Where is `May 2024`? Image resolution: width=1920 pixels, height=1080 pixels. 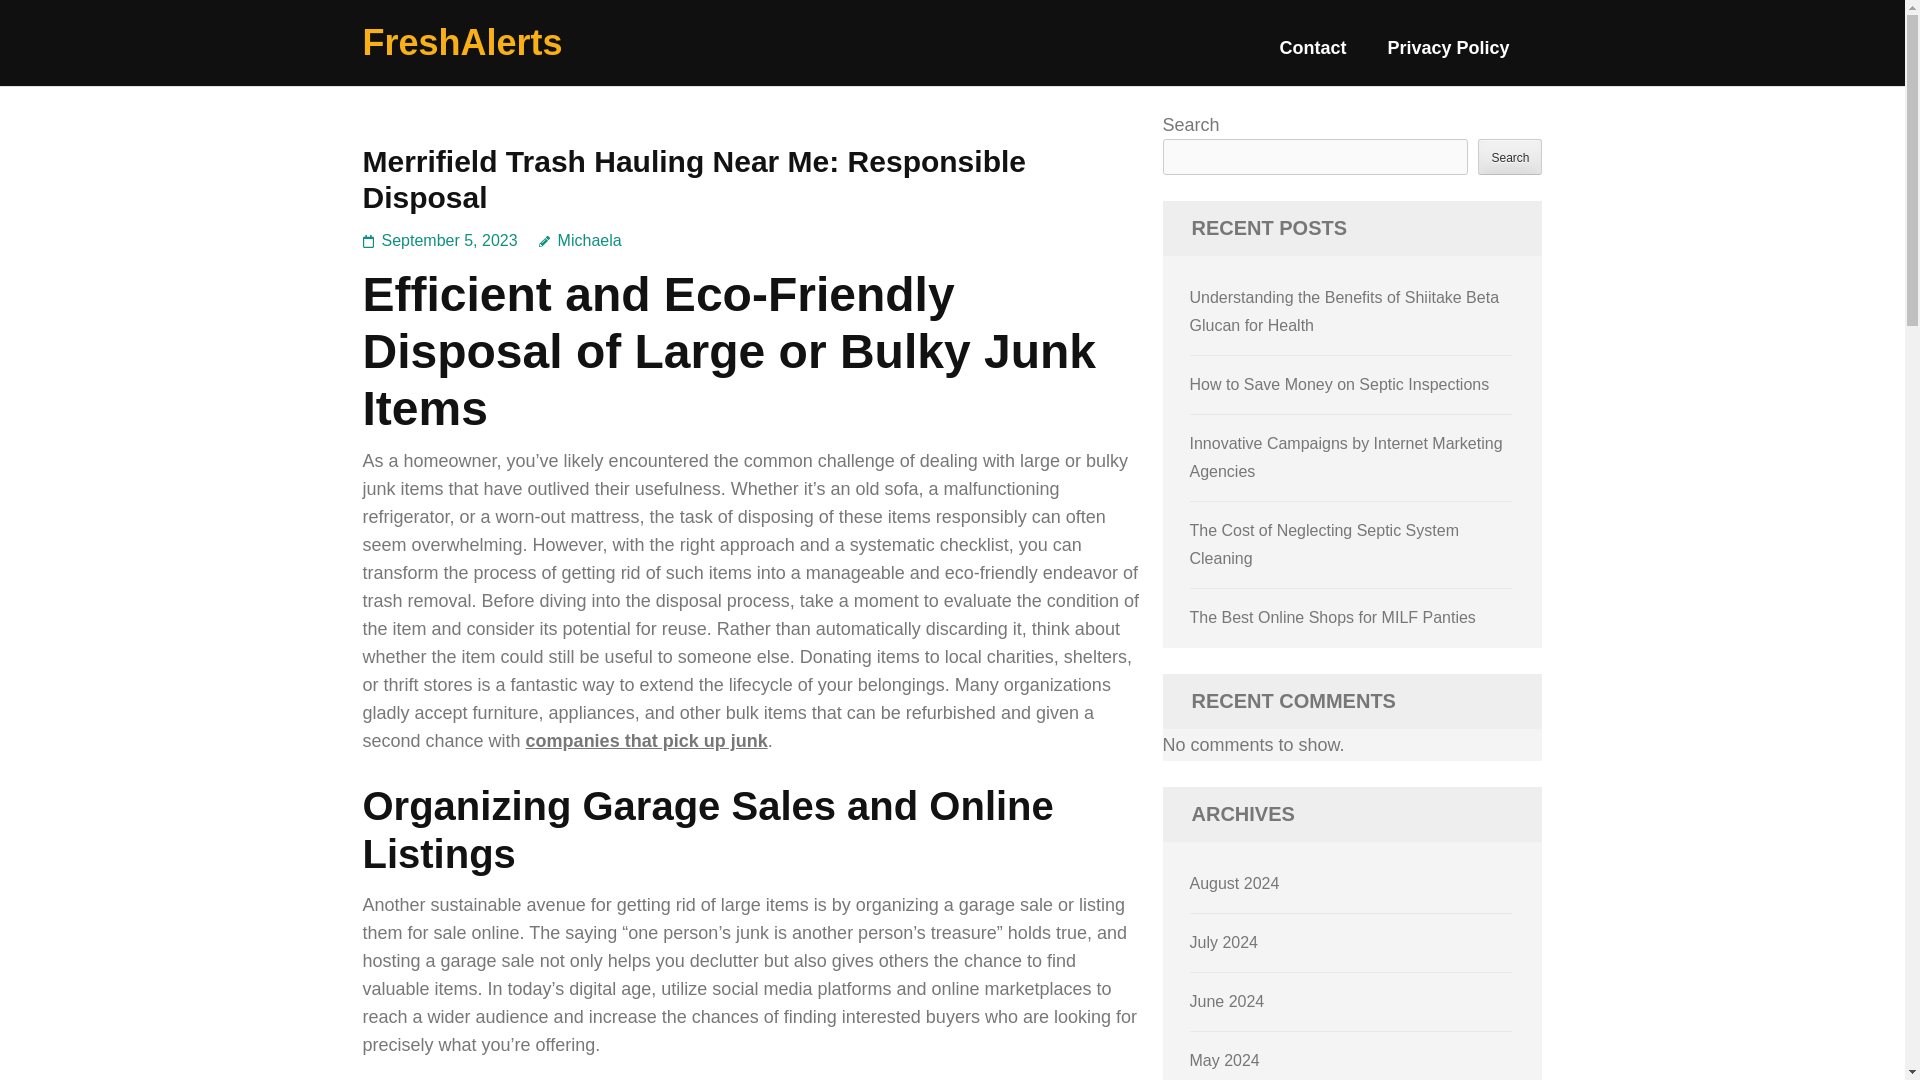
May 2024 is located at coordinates (1224, 1060).